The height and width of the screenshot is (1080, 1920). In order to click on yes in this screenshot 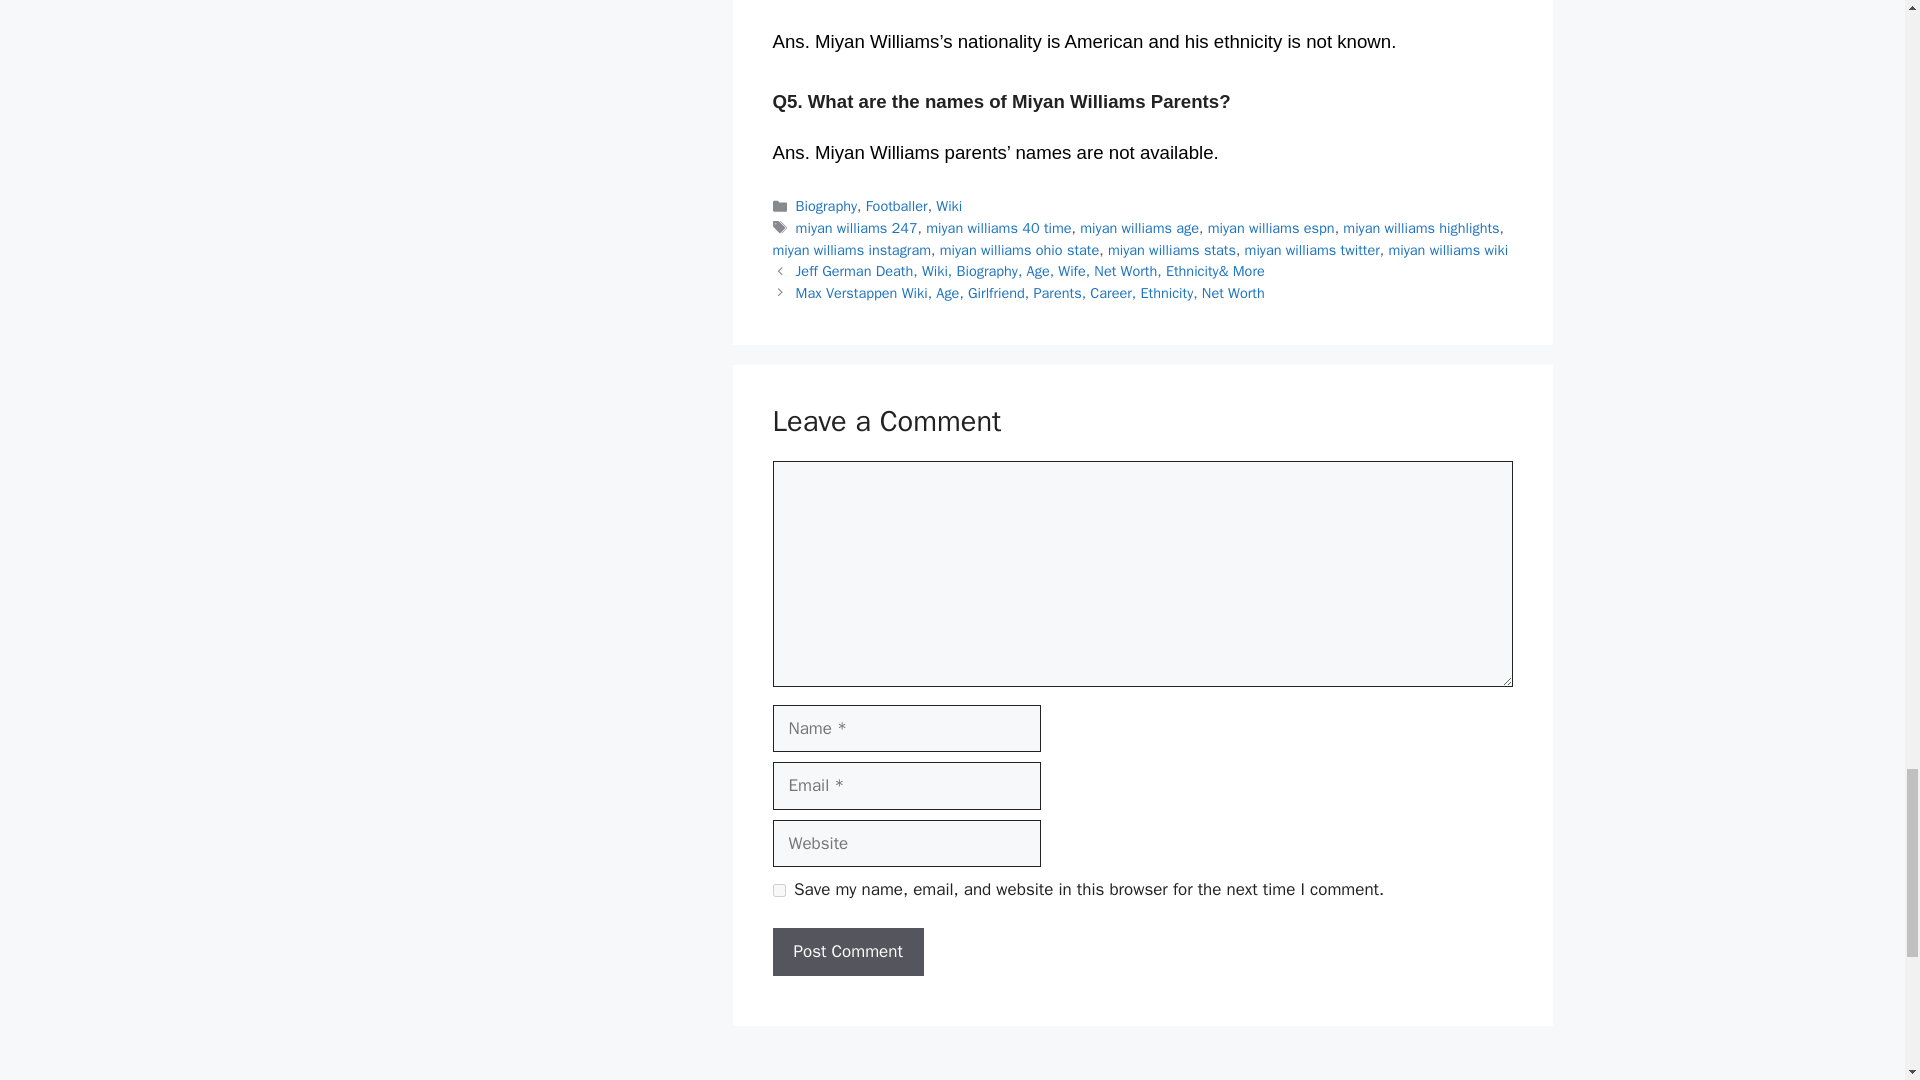, I will do `click(778, 890)`.